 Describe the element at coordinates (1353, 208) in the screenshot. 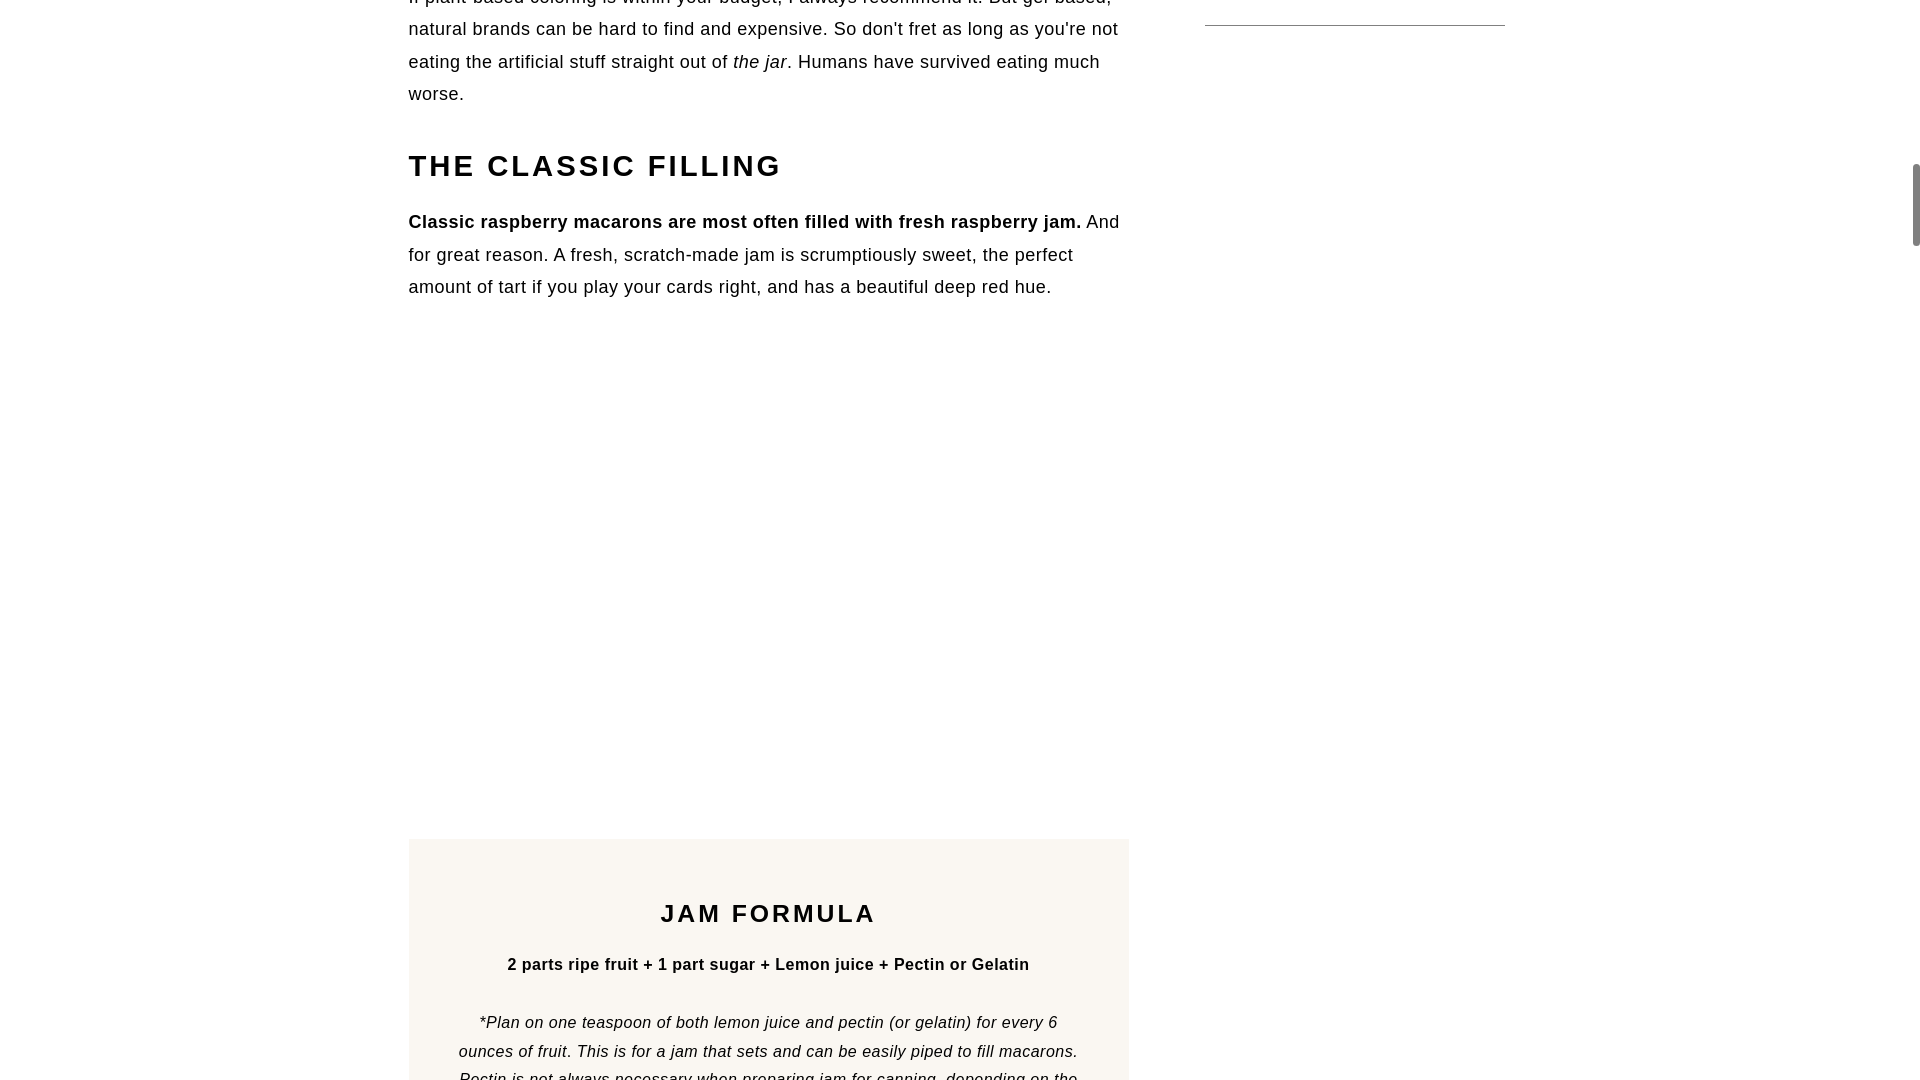

I see `my foodgawker gallery` at that location.